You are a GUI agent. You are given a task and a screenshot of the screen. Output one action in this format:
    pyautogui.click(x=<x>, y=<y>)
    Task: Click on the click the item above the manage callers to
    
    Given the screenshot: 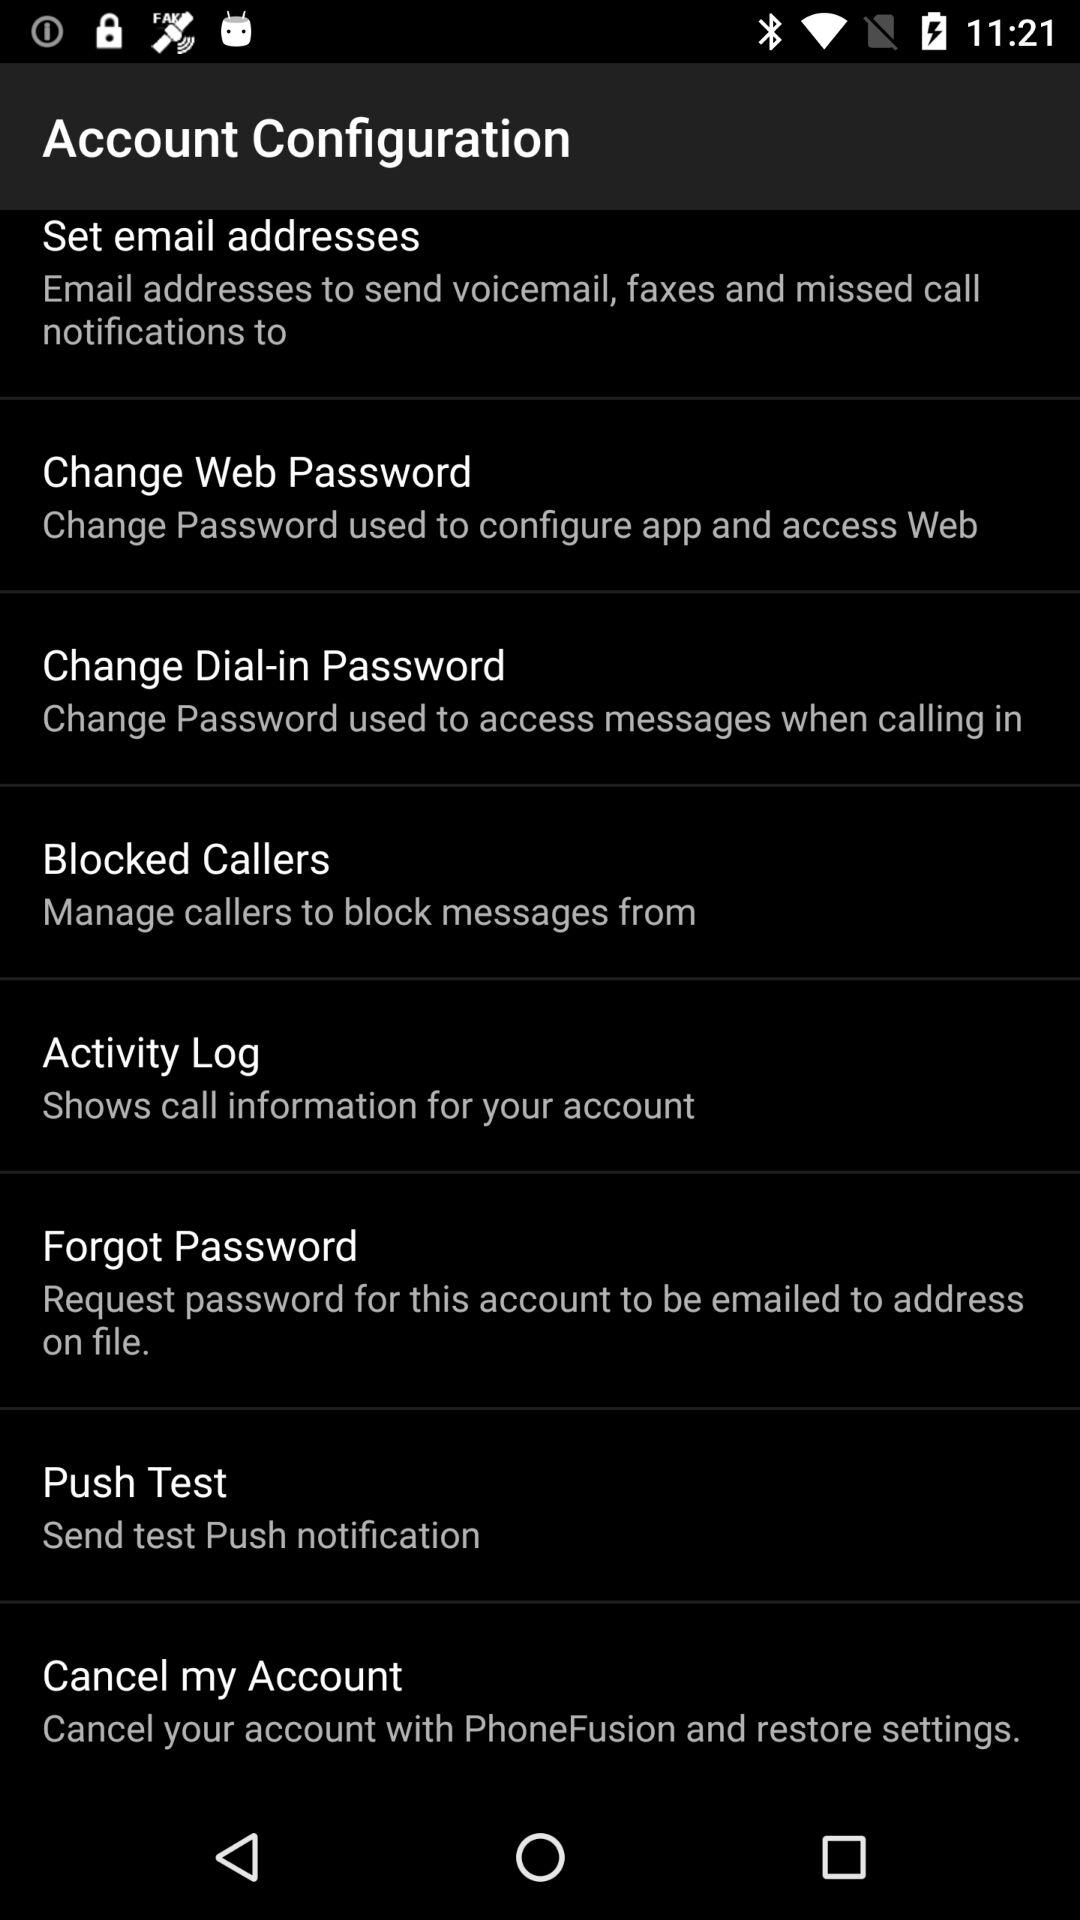 What is the action you would take?
    pyautogui.click(x=186, y=856)
    